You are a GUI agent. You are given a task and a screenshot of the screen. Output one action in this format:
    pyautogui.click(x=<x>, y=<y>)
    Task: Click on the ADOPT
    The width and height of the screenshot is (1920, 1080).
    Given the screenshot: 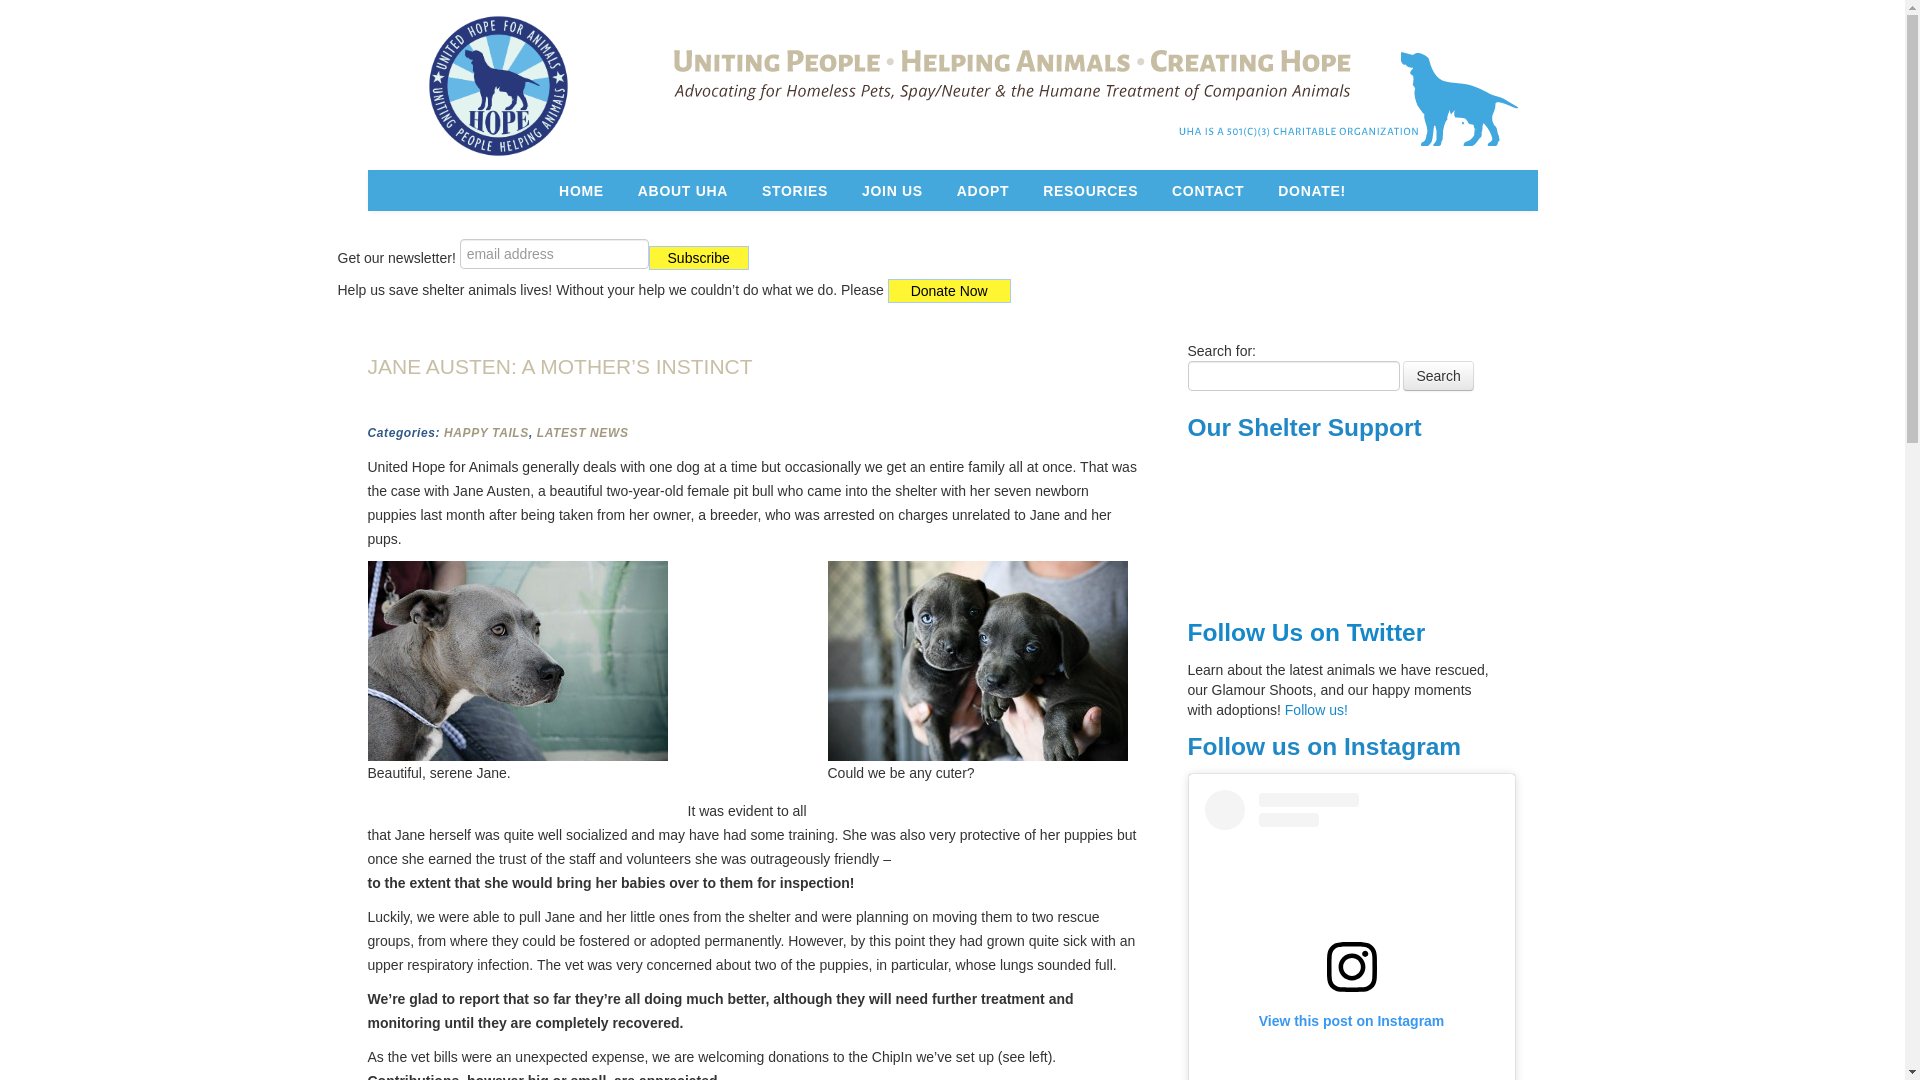 What is the action you would take?
    pyautogui.click(x=984, y=190)
    